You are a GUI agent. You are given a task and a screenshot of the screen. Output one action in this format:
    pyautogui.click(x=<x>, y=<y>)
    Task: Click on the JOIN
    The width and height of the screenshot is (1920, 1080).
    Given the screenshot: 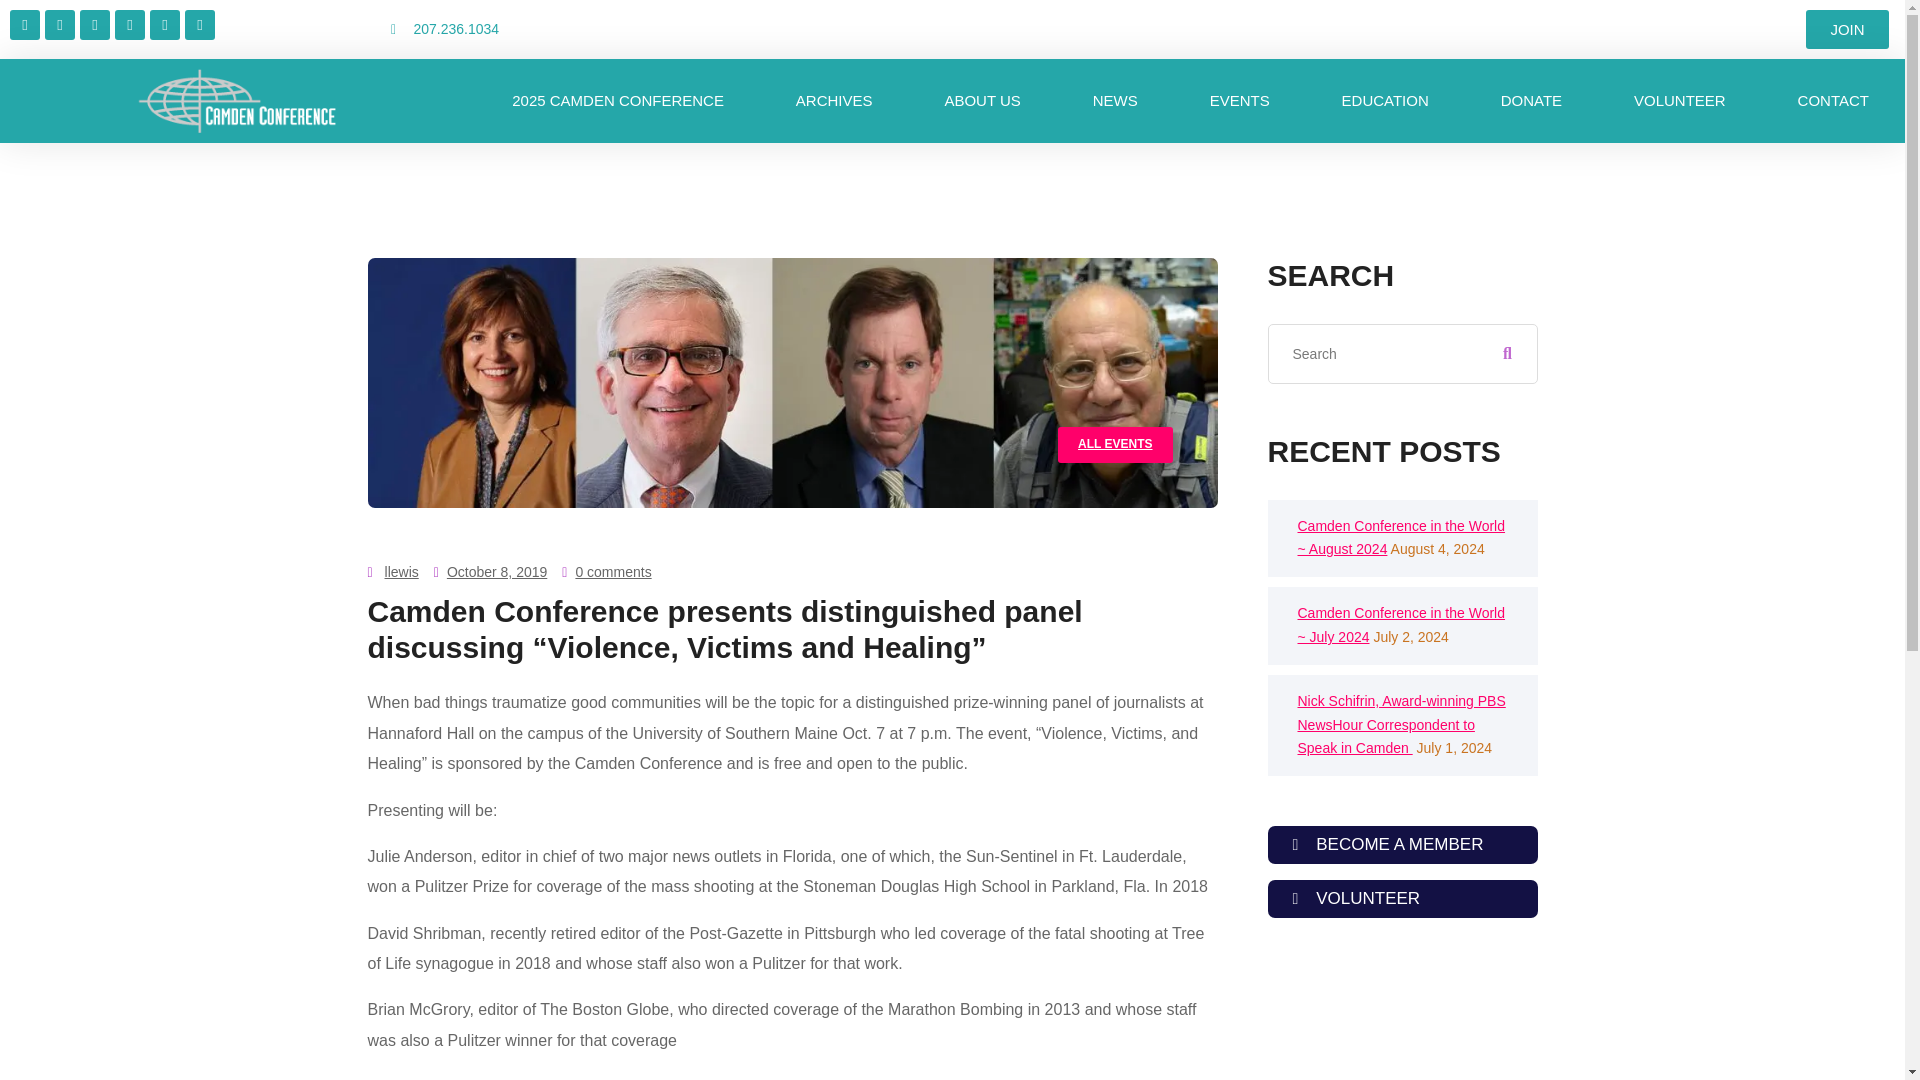 What is the action you would take?
    pyautogui.click(x=1846, y=28)
    